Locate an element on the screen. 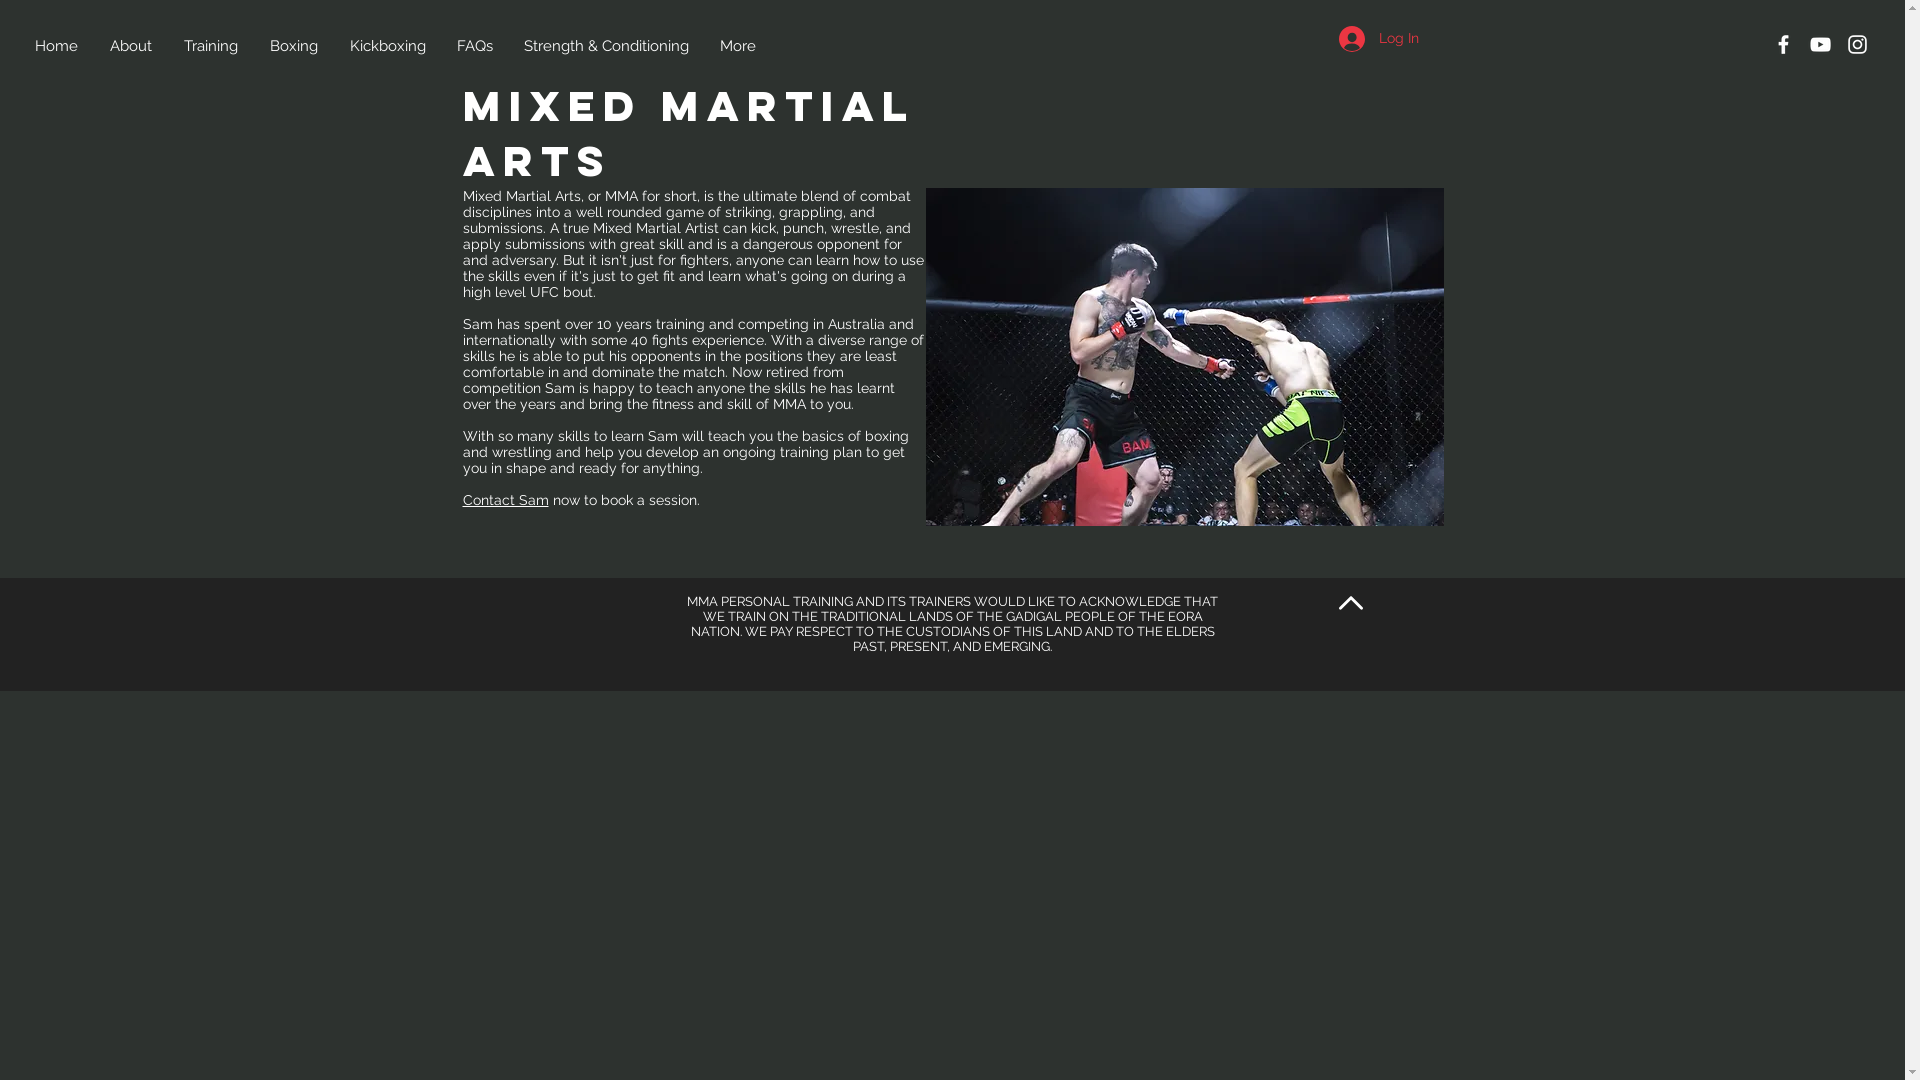  Training is located at coordinates (212, 46).